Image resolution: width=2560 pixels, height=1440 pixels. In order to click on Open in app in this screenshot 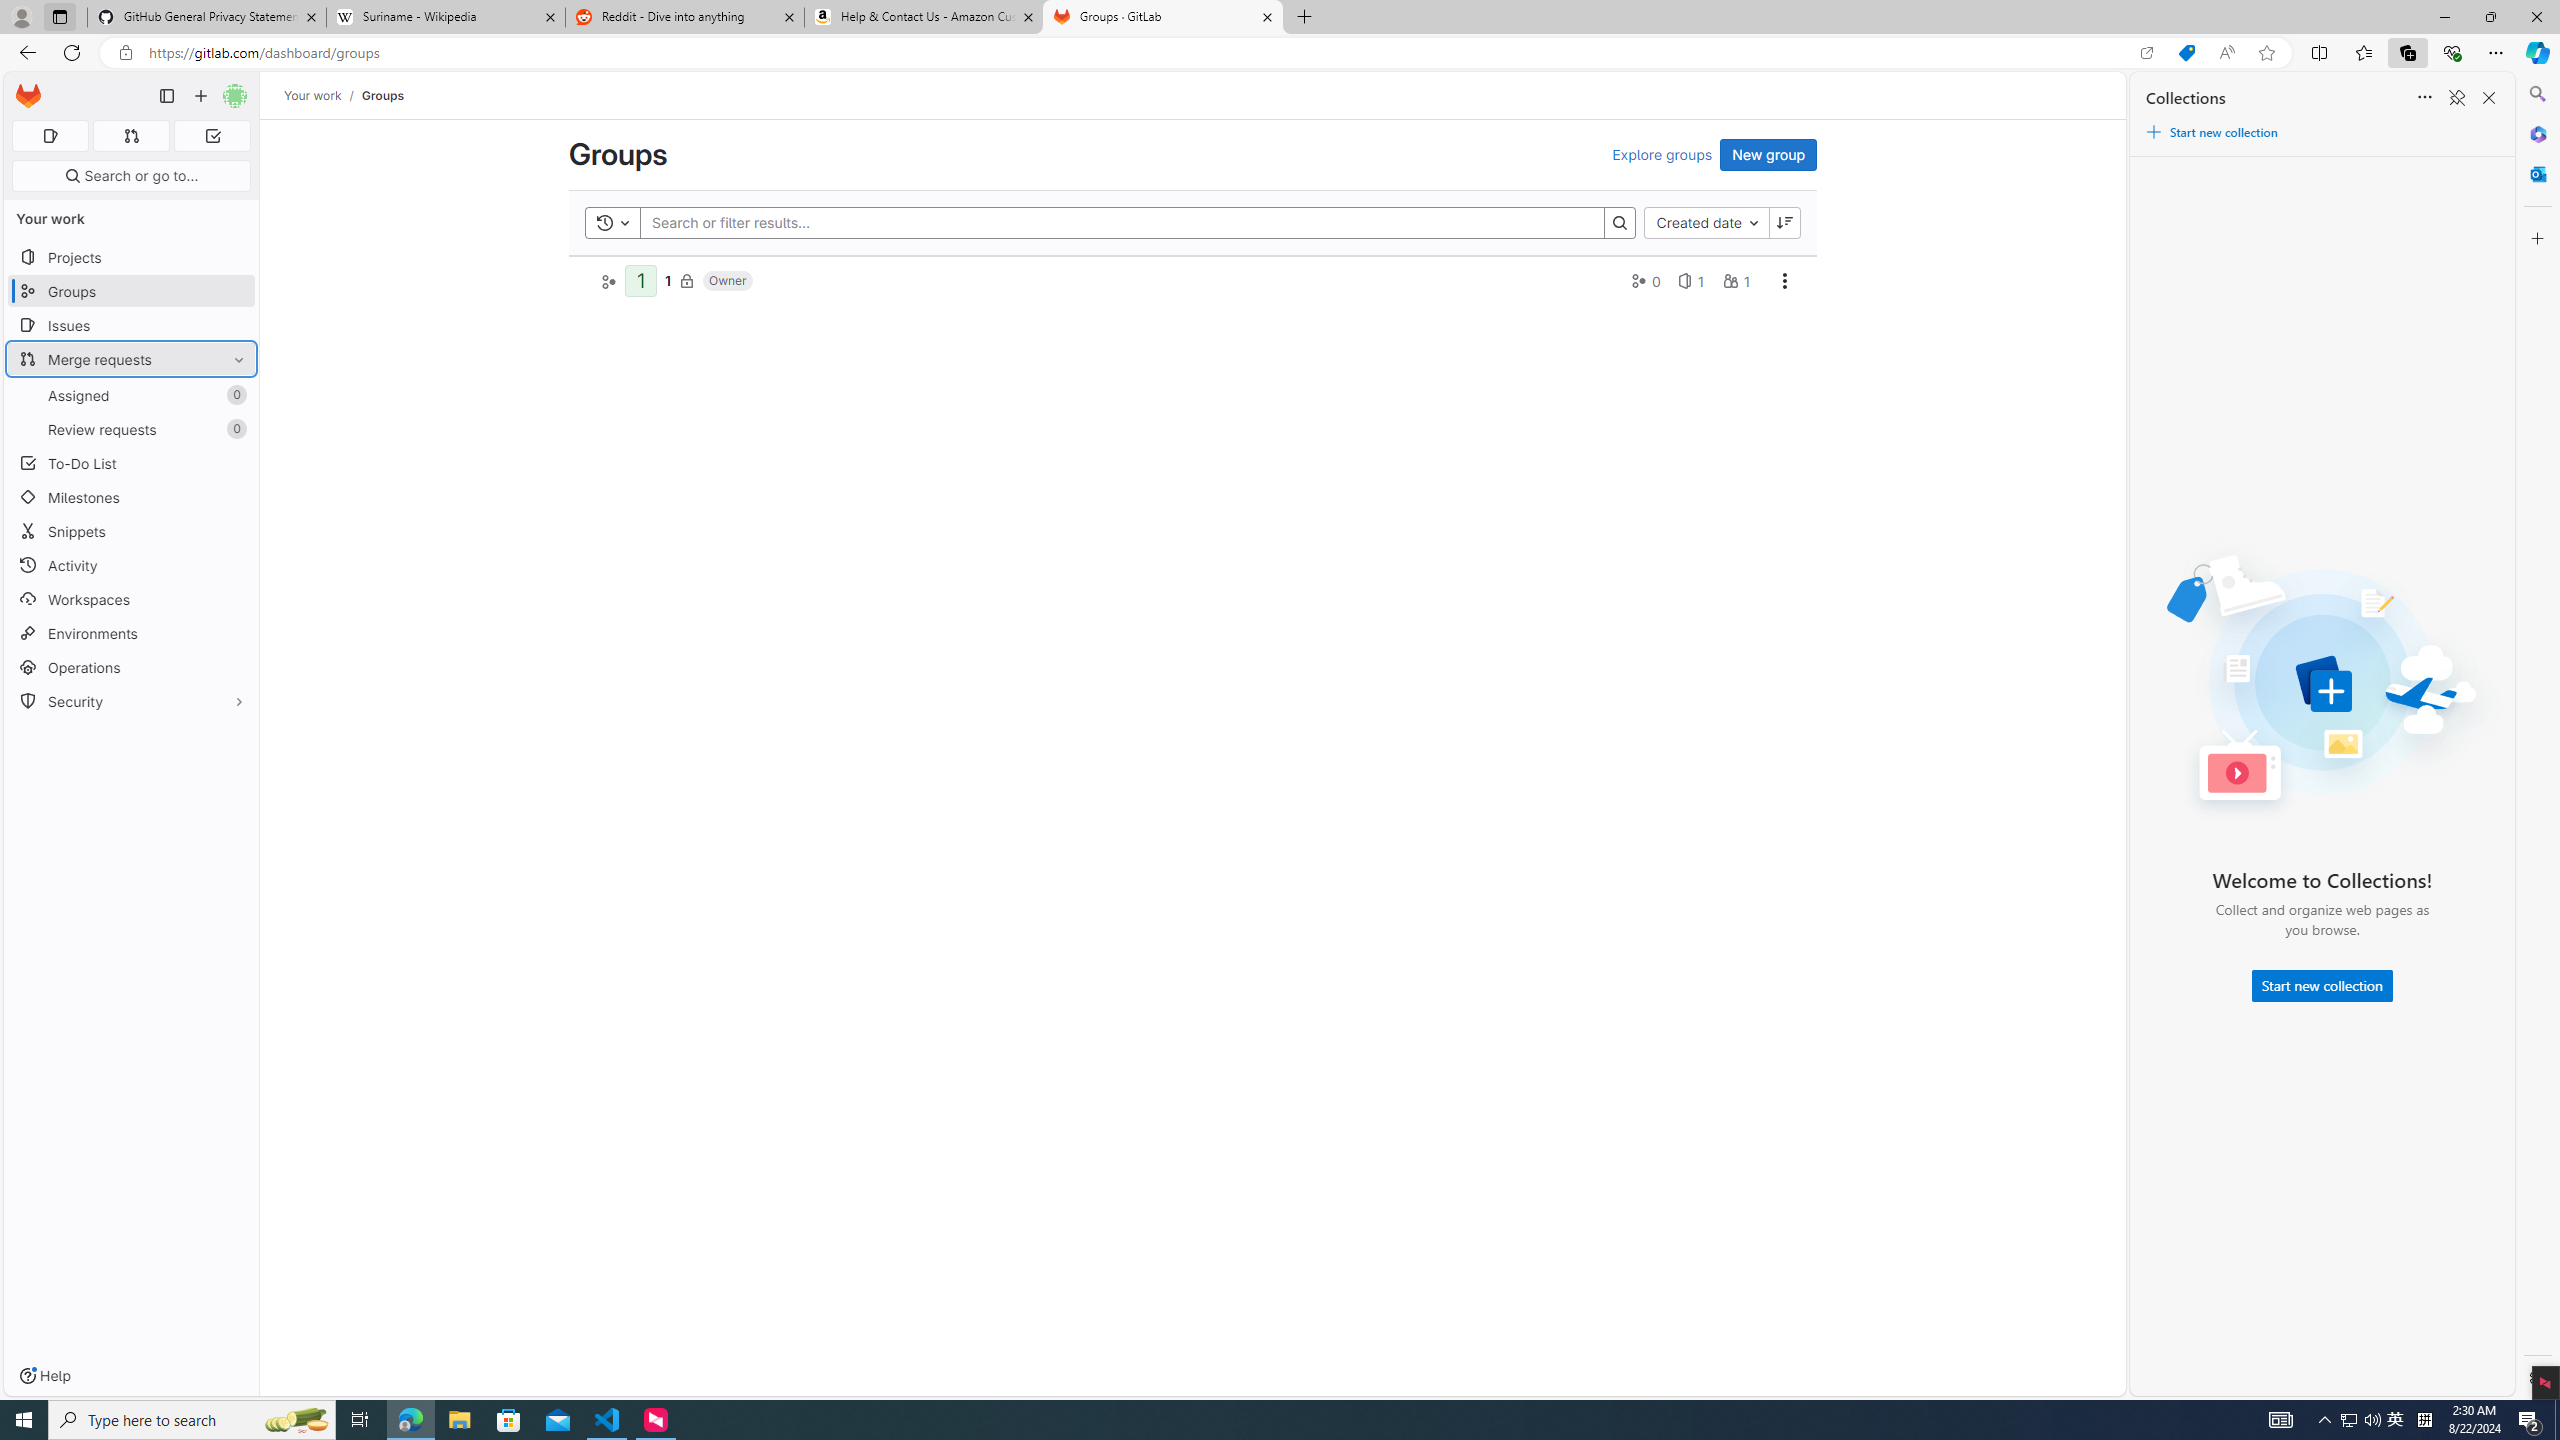, I will do `click(2146, 53)`.